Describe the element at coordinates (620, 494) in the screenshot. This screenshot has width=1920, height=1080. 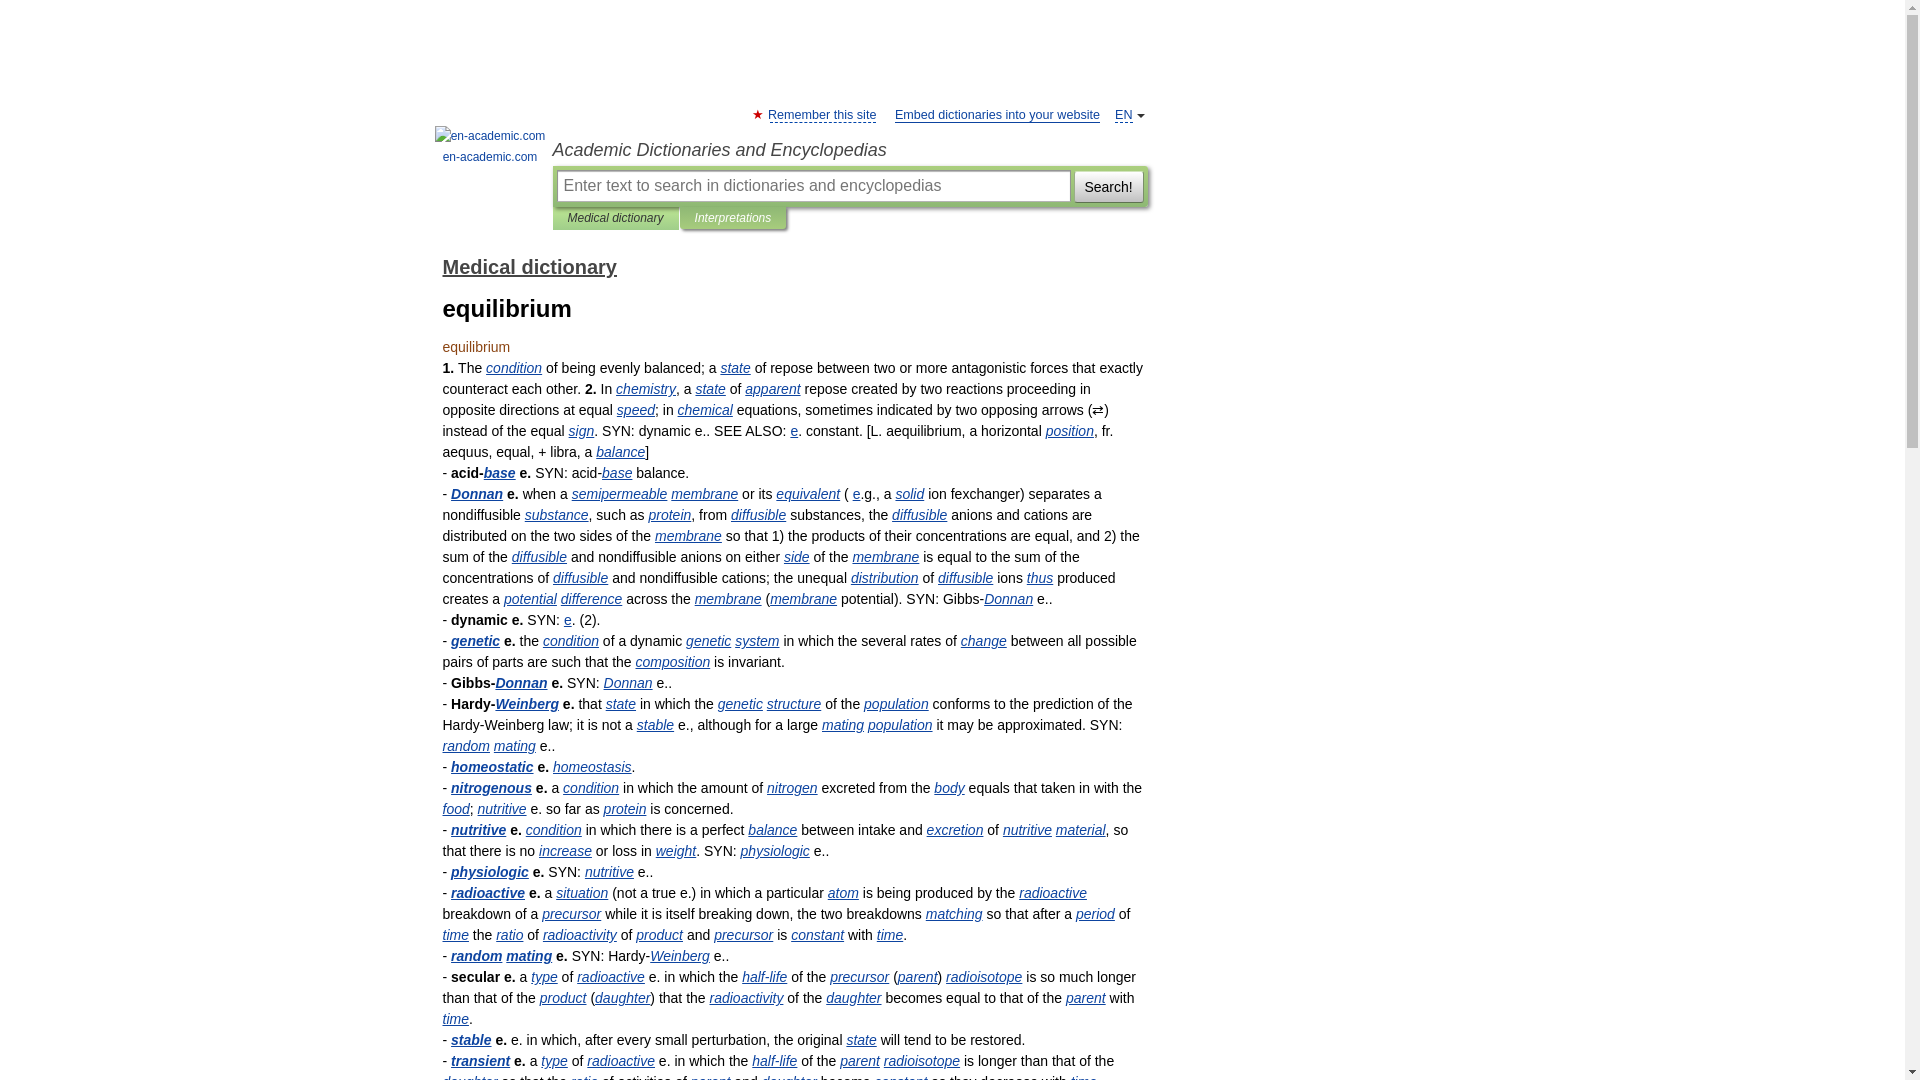
I see `semipermeable` at that location.